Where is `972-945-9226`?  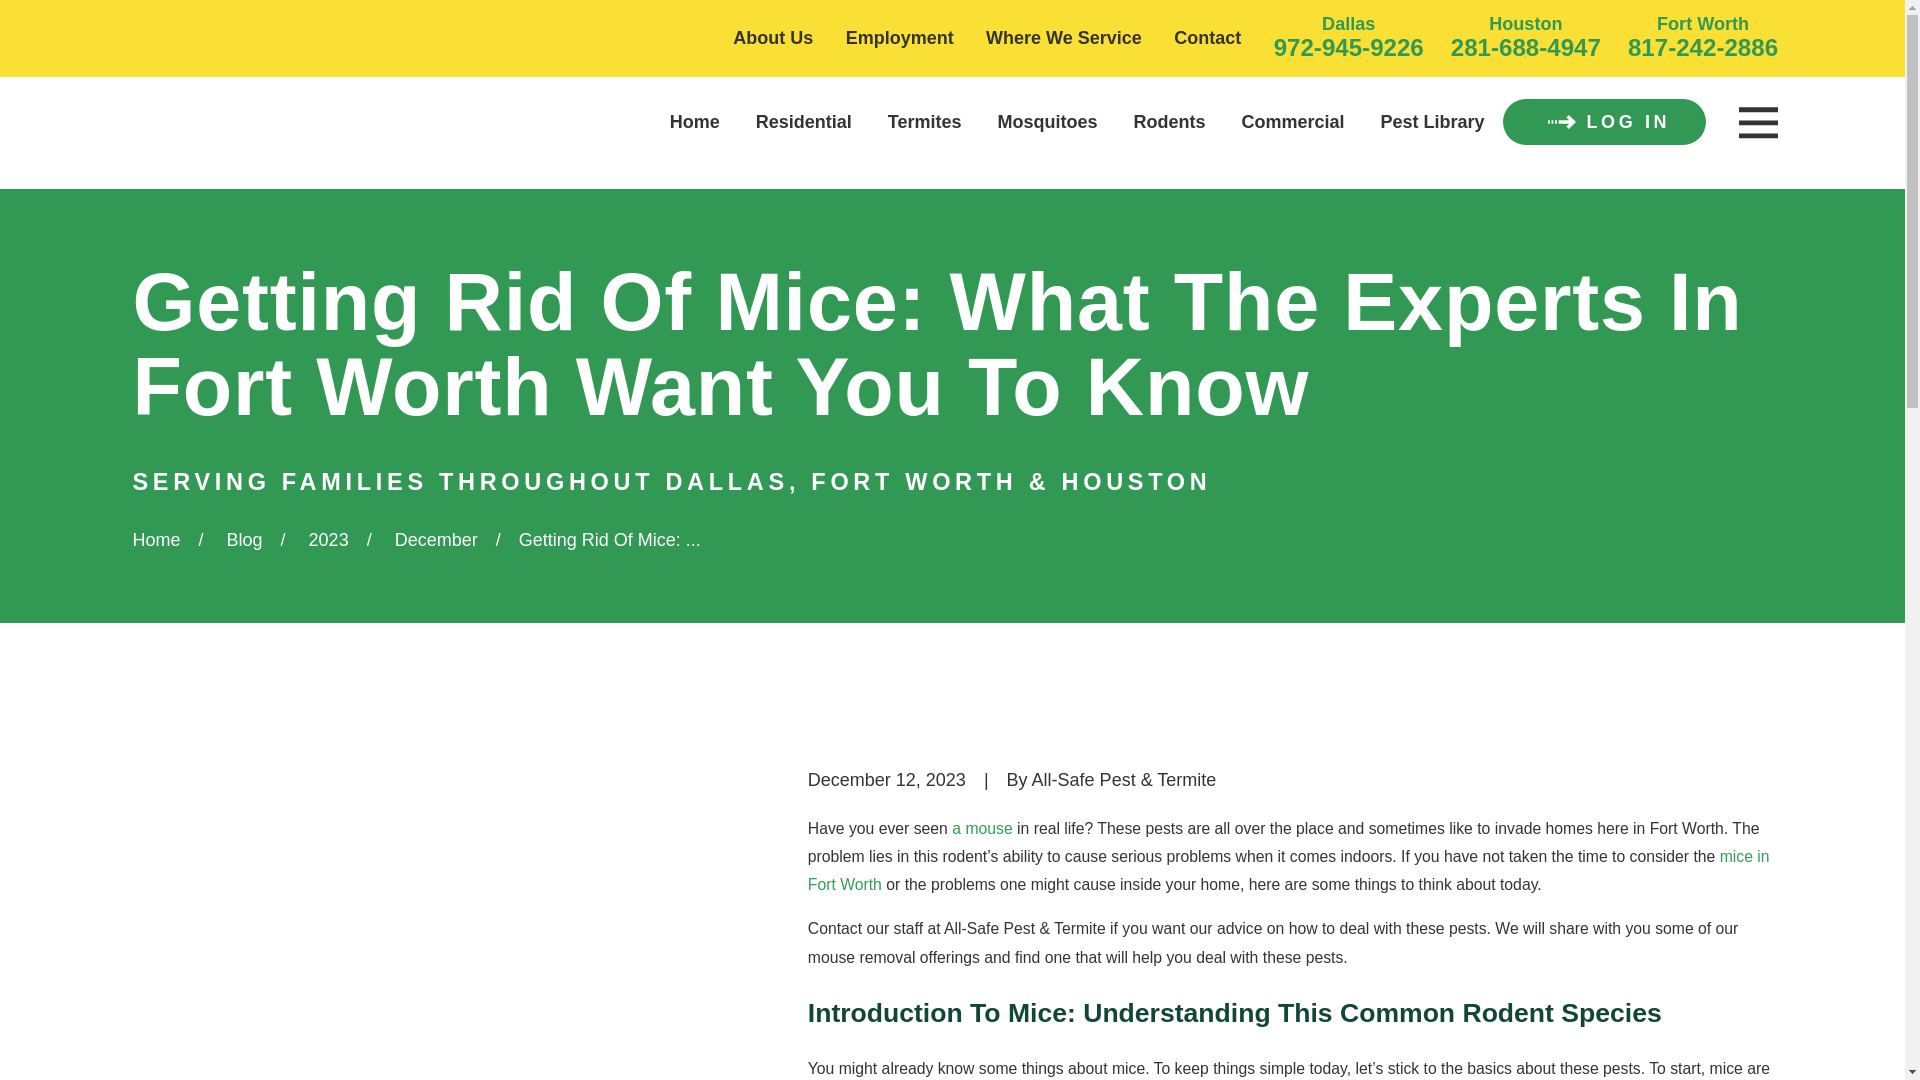 972-945-9226 is located at coordinates (1349, 46).